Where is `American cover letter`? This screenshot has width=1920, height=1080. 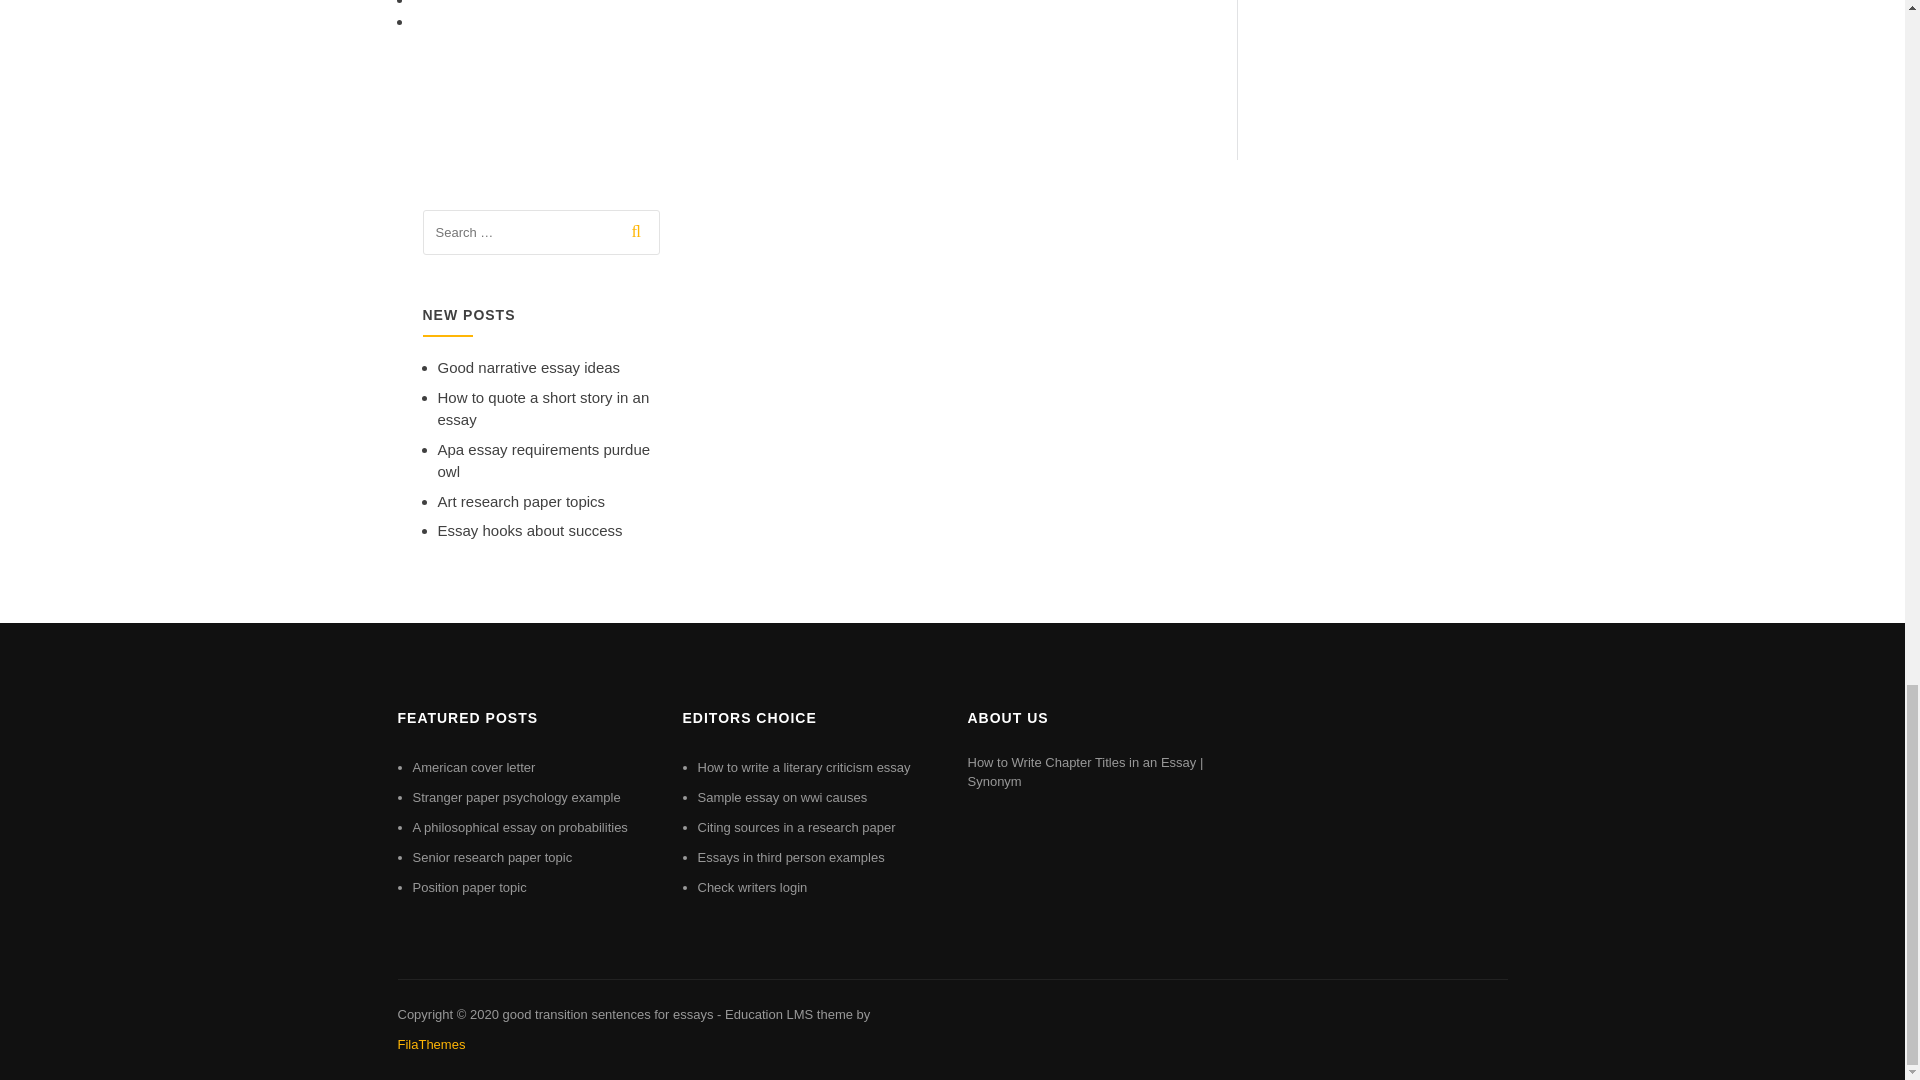 American cover letter is located at coordinates (474, 768).